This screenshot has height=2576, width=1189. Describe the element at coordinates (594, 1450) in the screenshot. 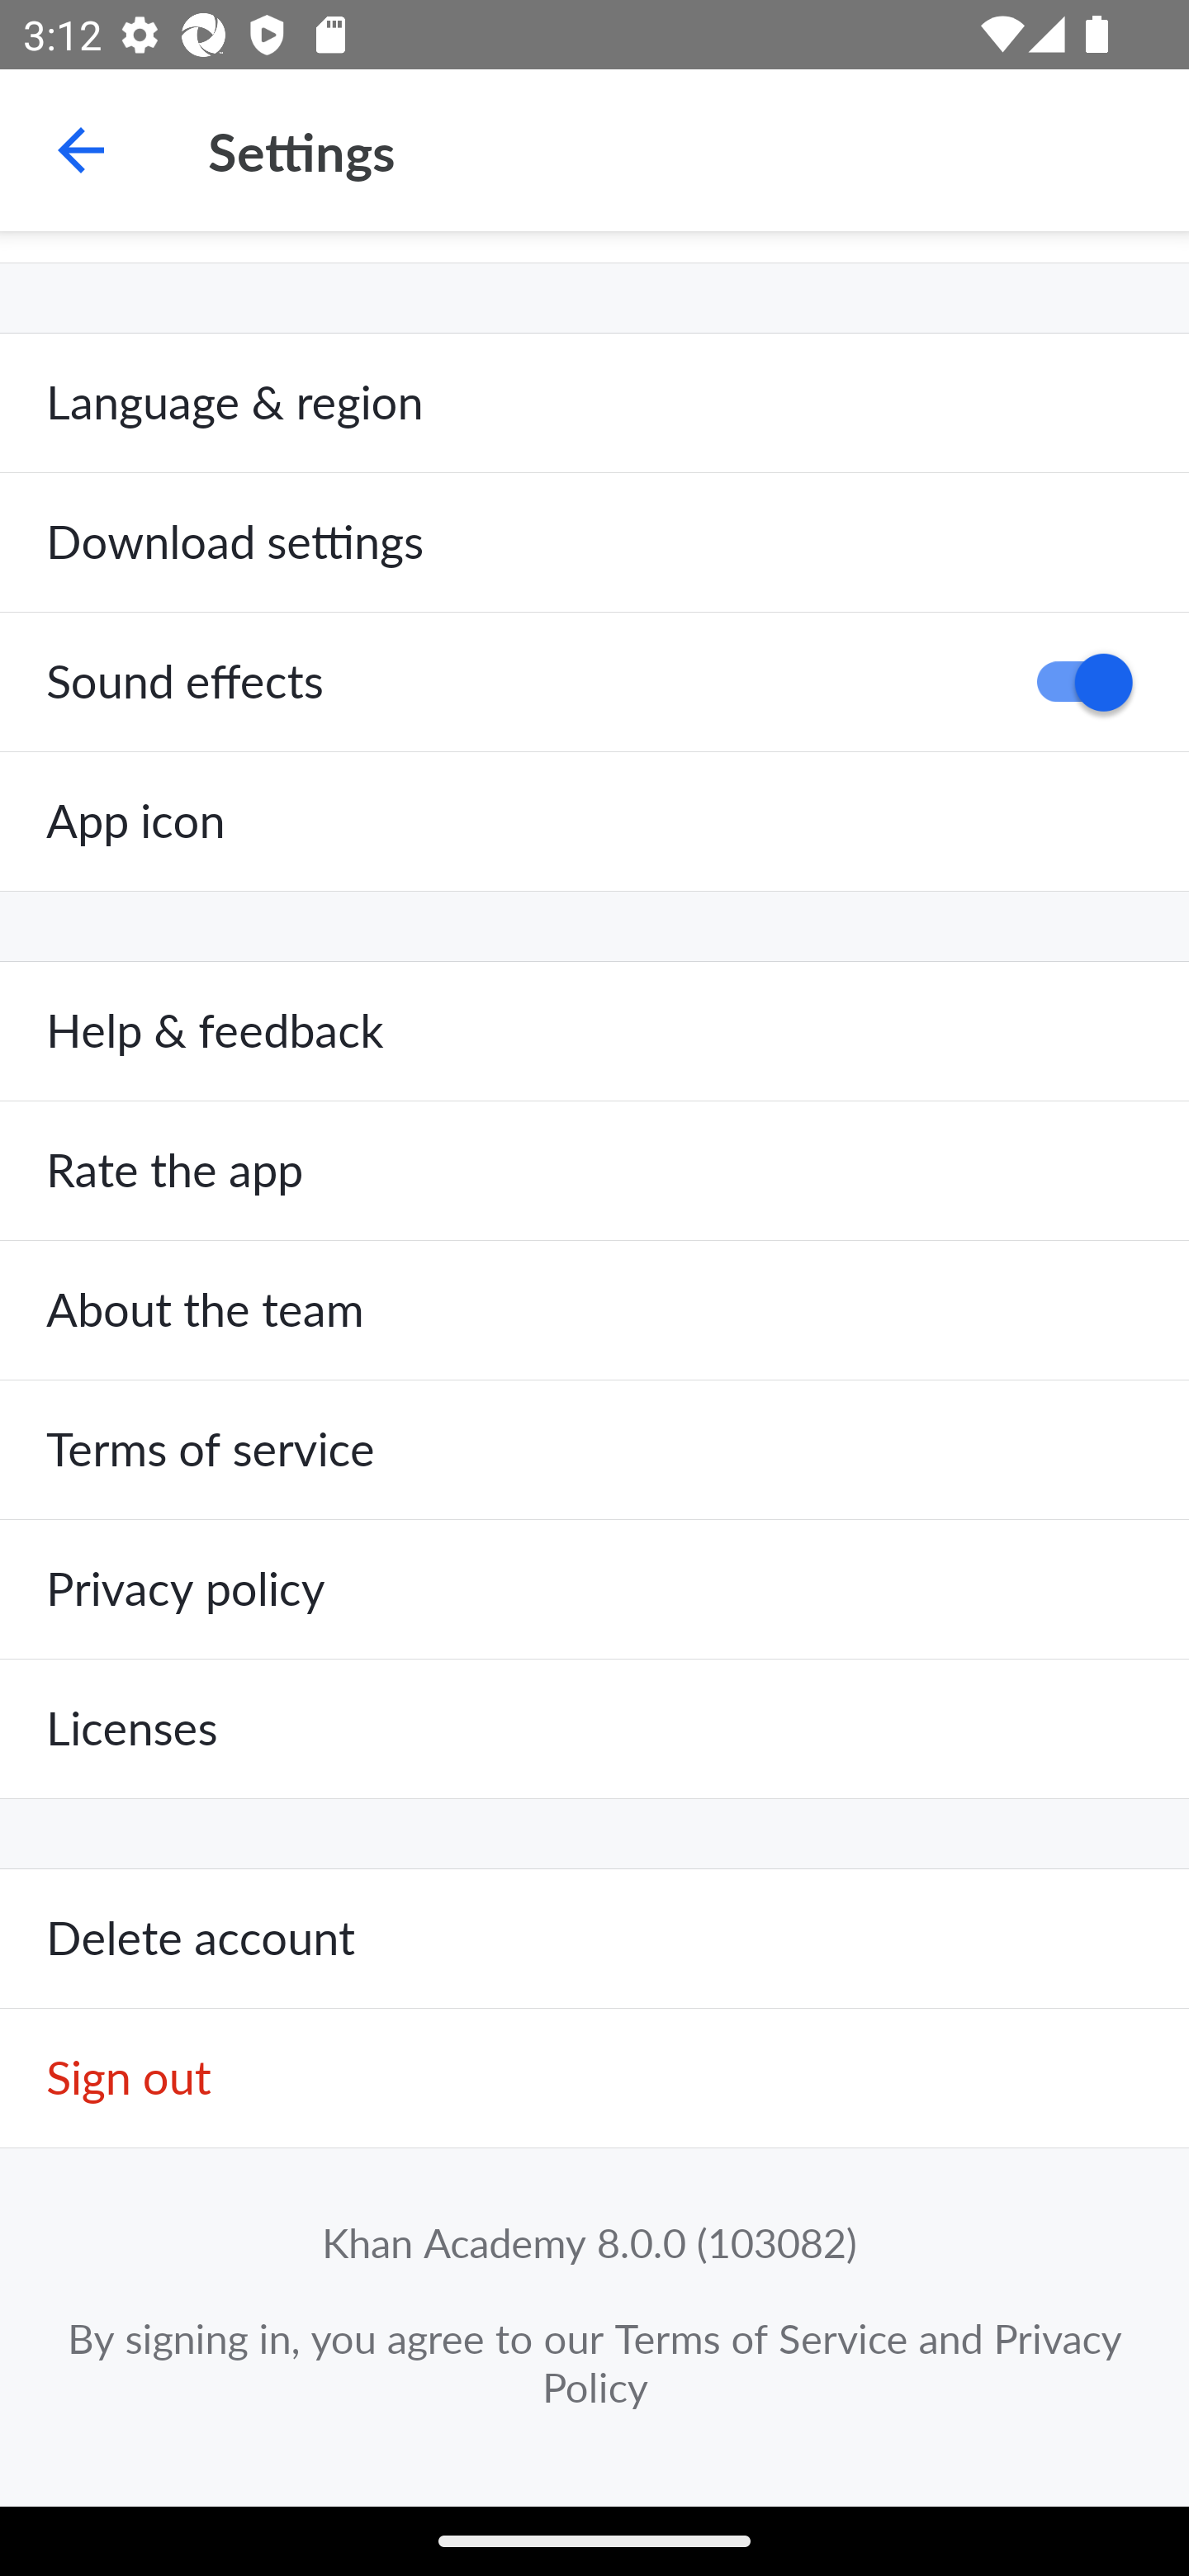

I see `Terms of service` at that location.